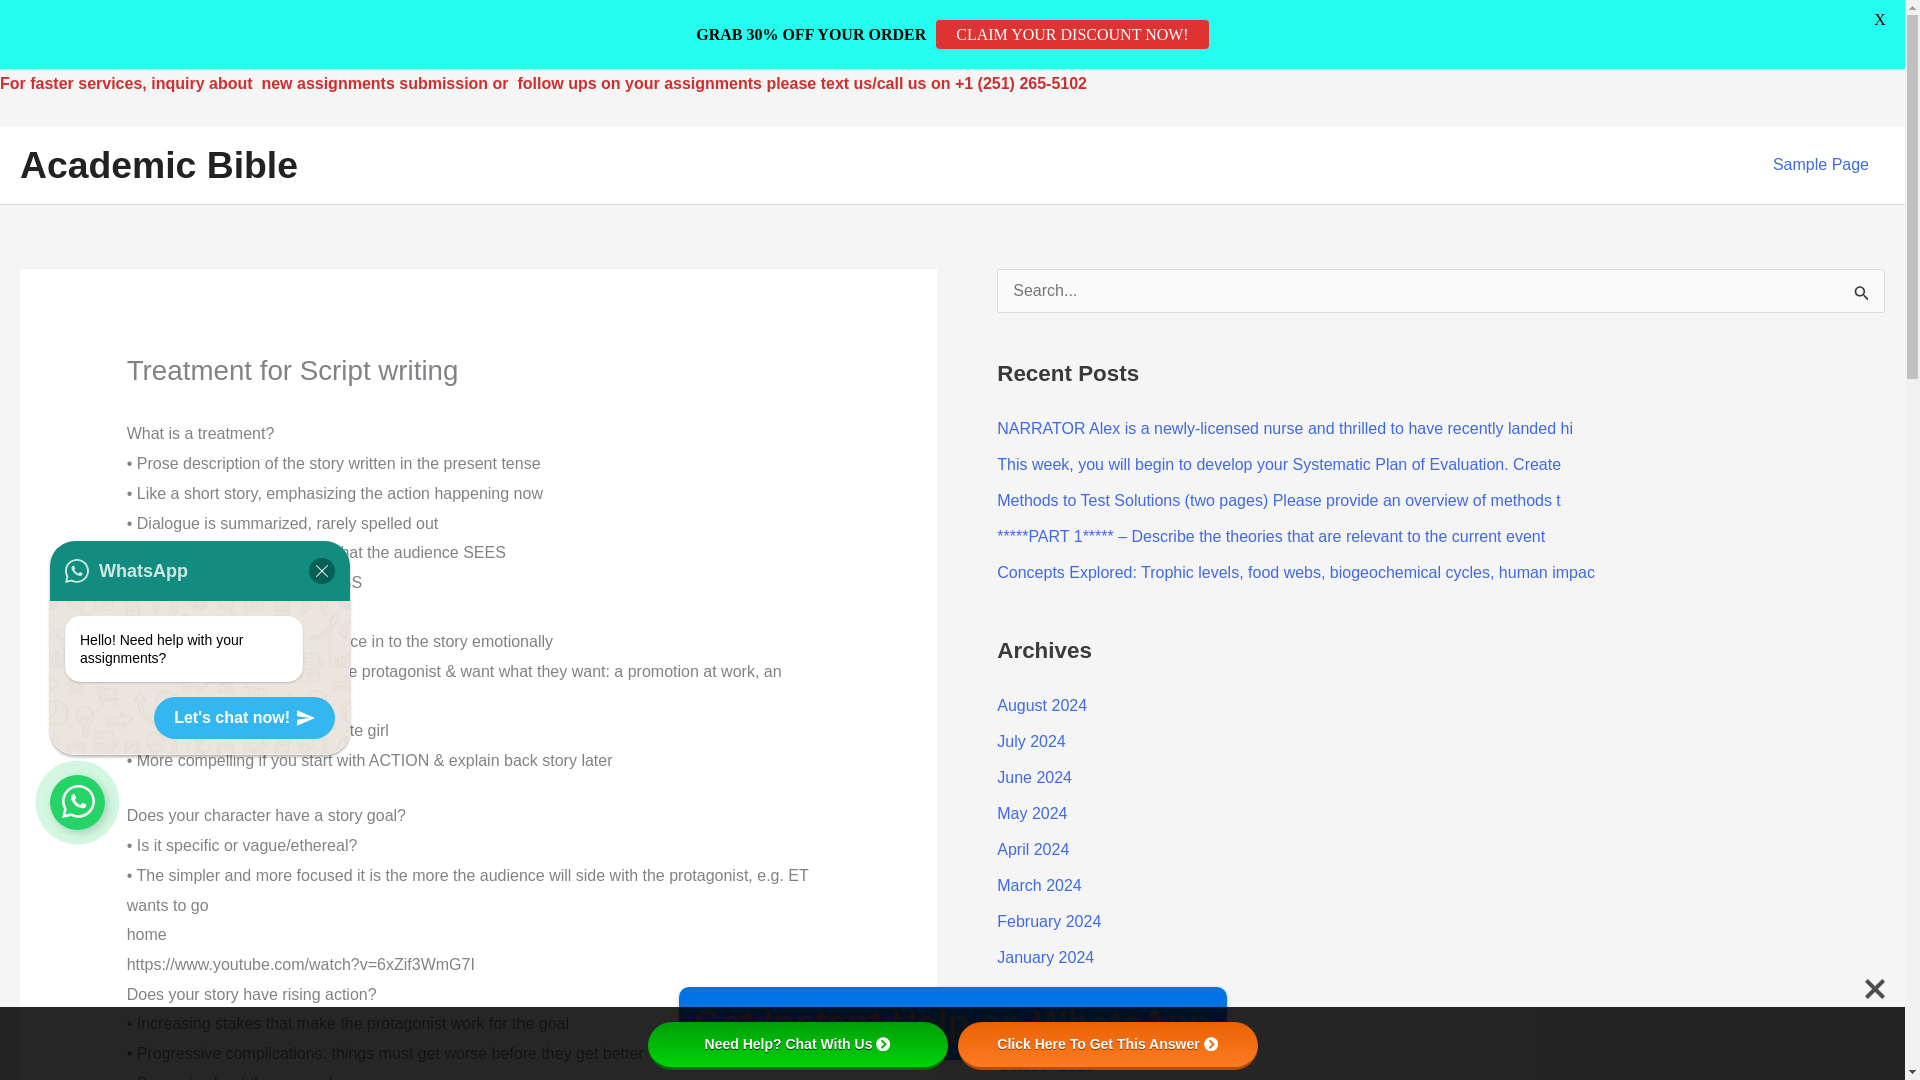  Describe the element at coordinates (1032, 849) in the screenshot. I see `April 2024` at that location.